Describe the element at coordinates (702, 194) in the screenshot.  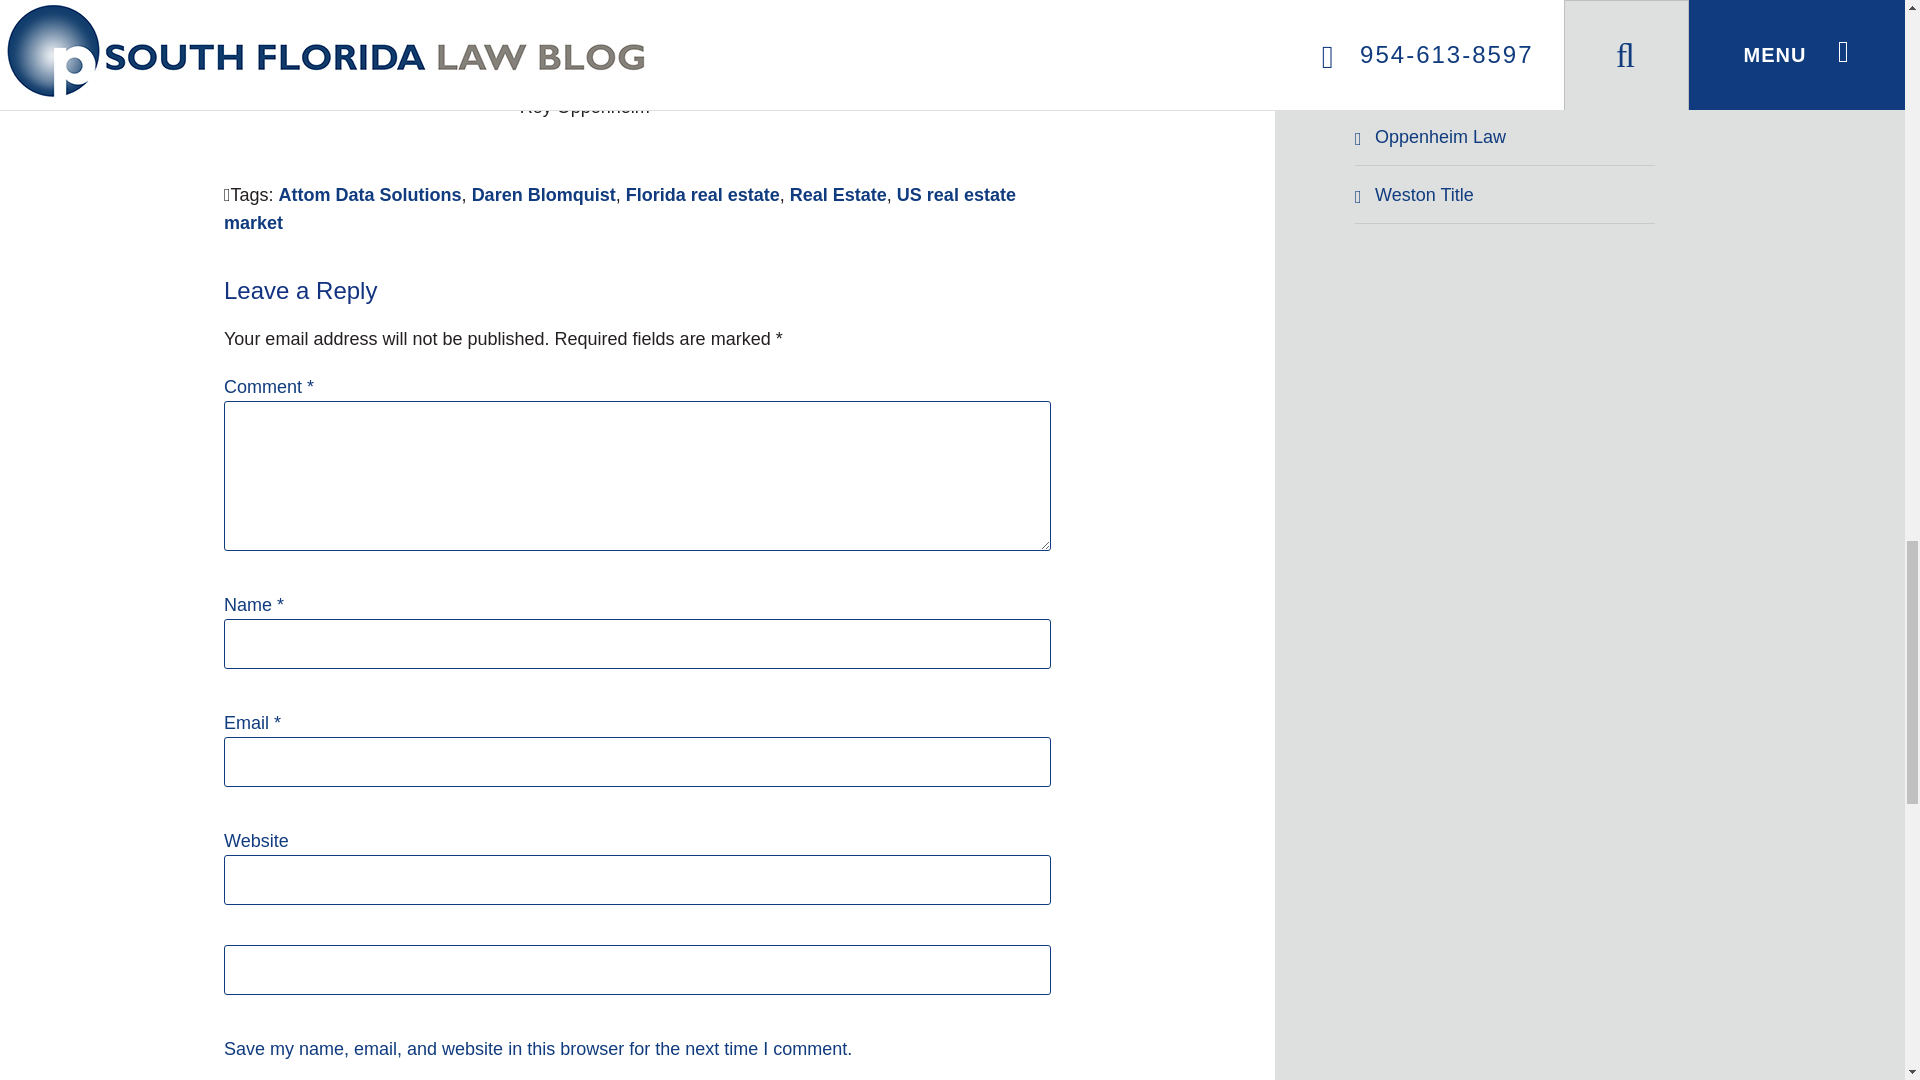
I see `Florida real estate` at that location.